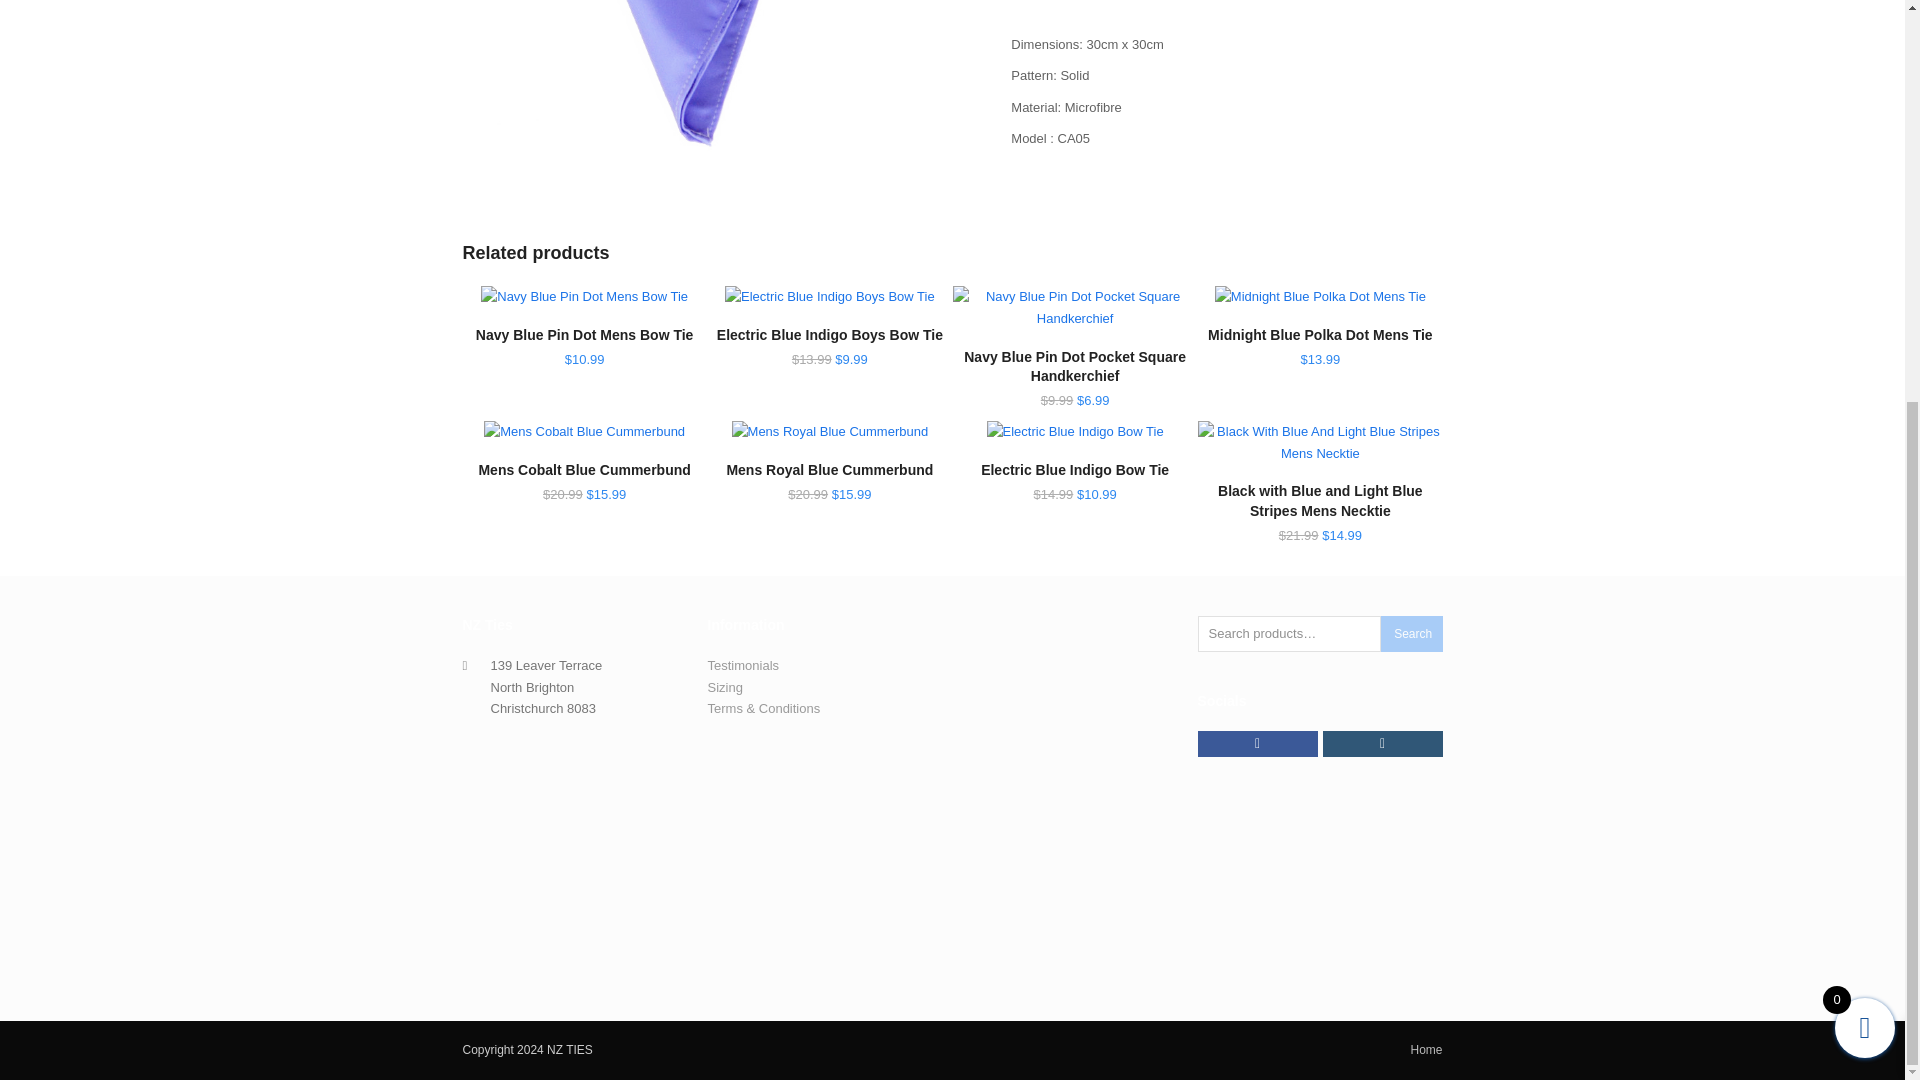  Describe the element at coordinates (726, 688) in the screenshot. I see `Sizing Information` at that location.